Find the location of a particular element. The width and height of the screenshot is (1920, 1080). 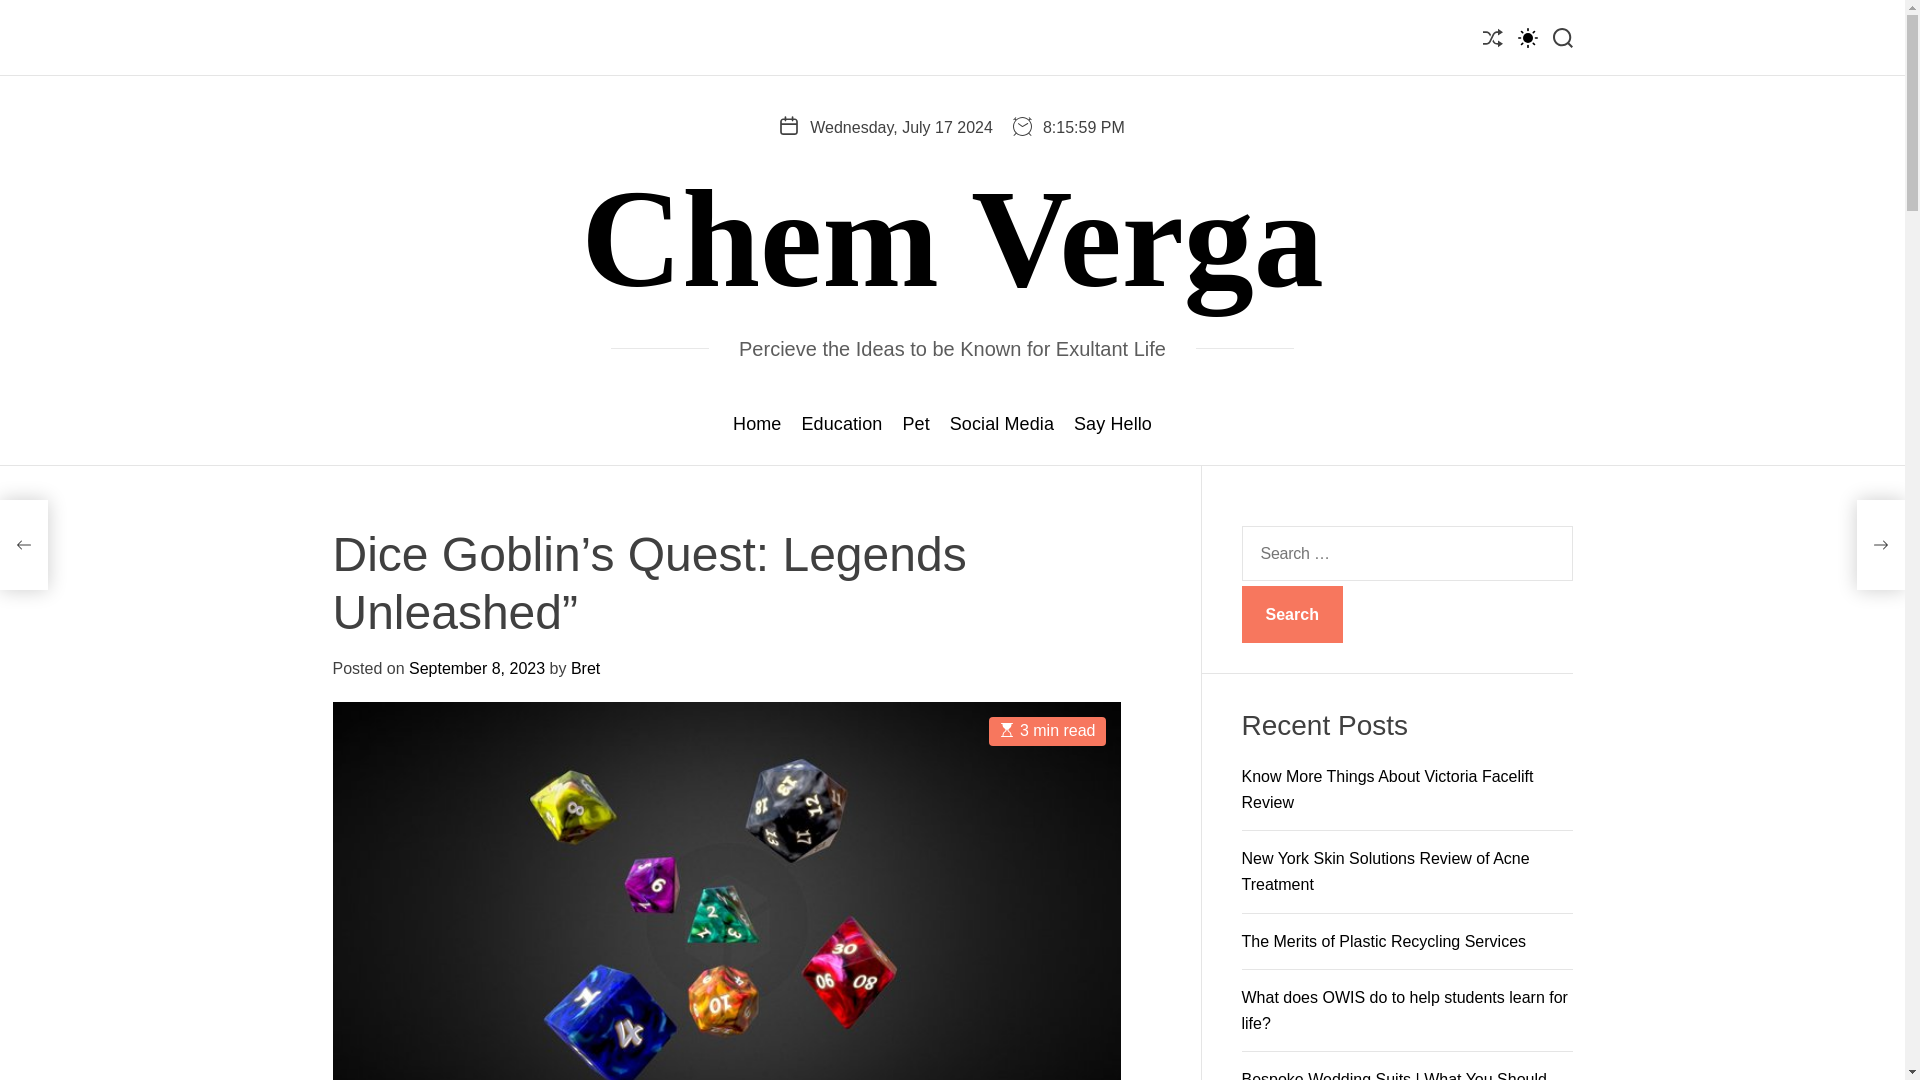

Say Hello is located at coordinates (1112, 424).